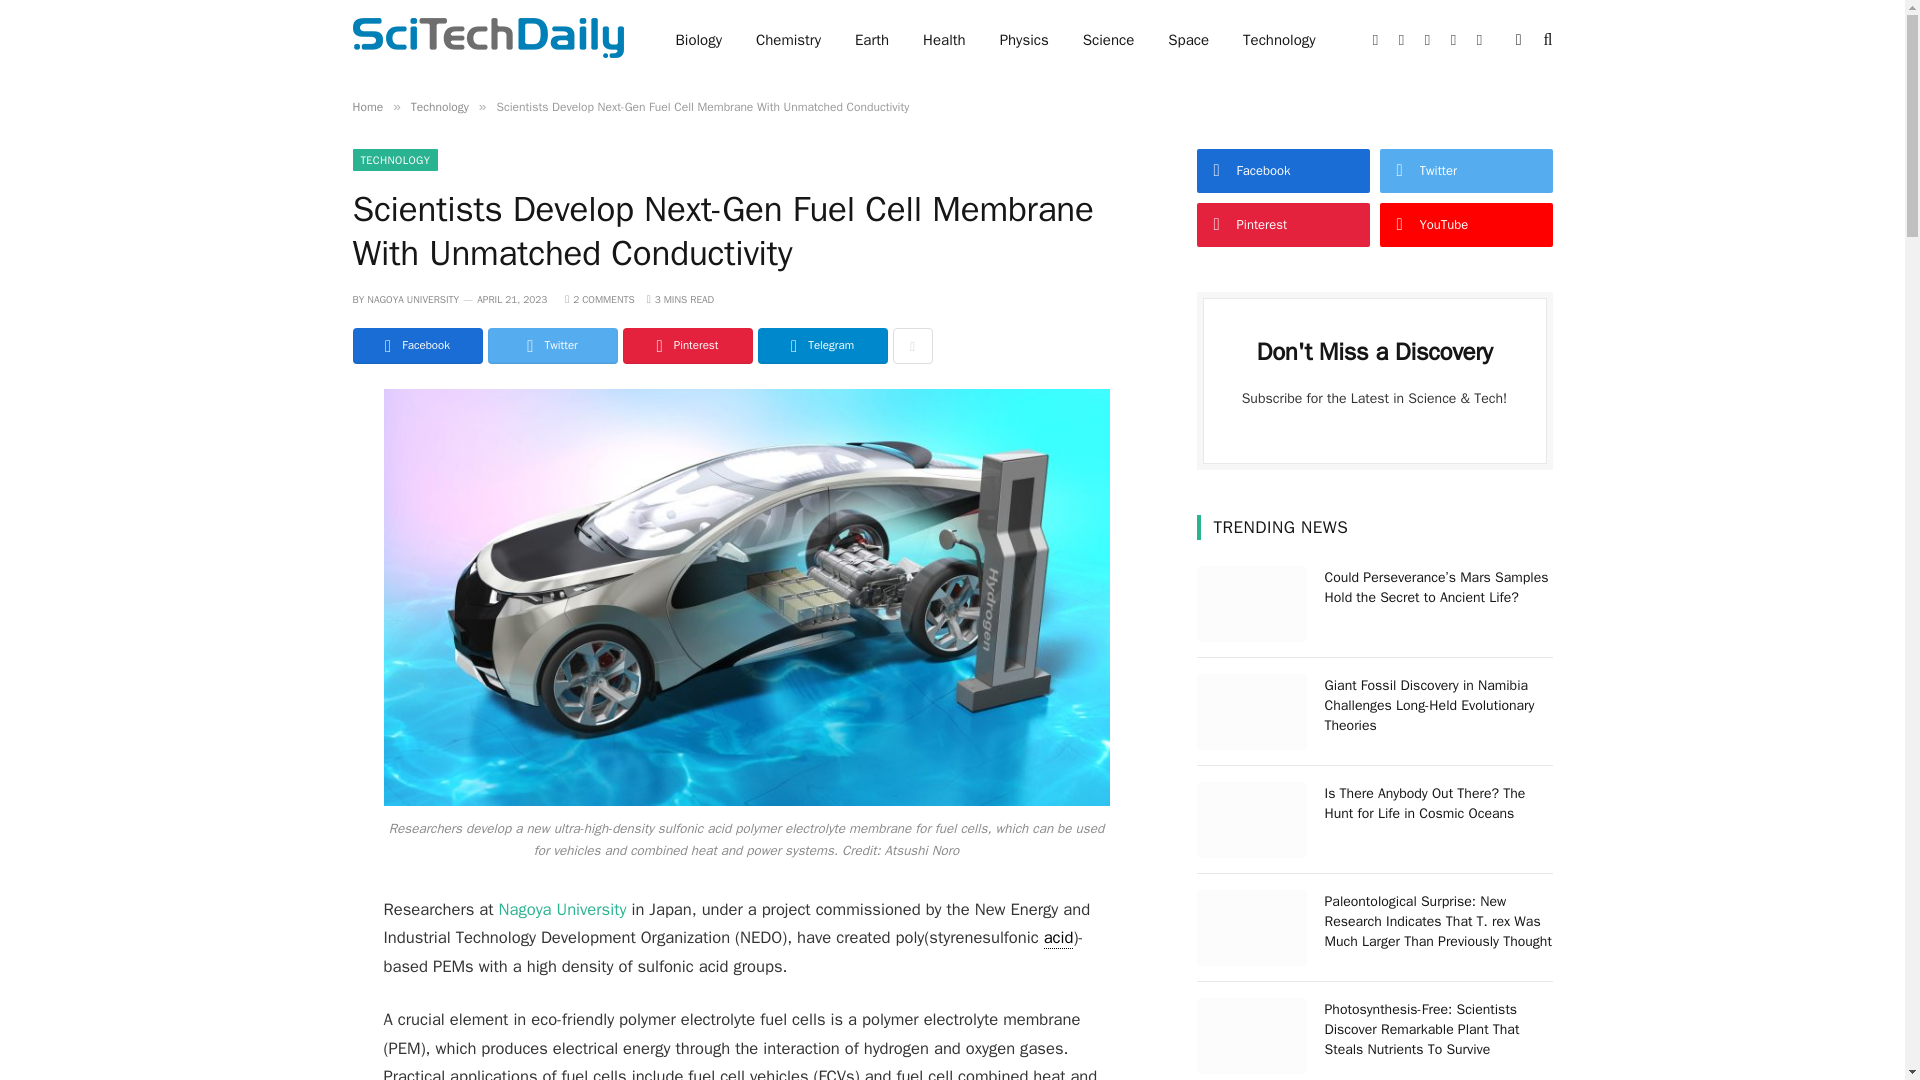 Image resolution: width=1920 pixels, height=1080 pixels. Describe the element at coordinates (687, 346) in the screenshot. I see `Pinterest` at that location.